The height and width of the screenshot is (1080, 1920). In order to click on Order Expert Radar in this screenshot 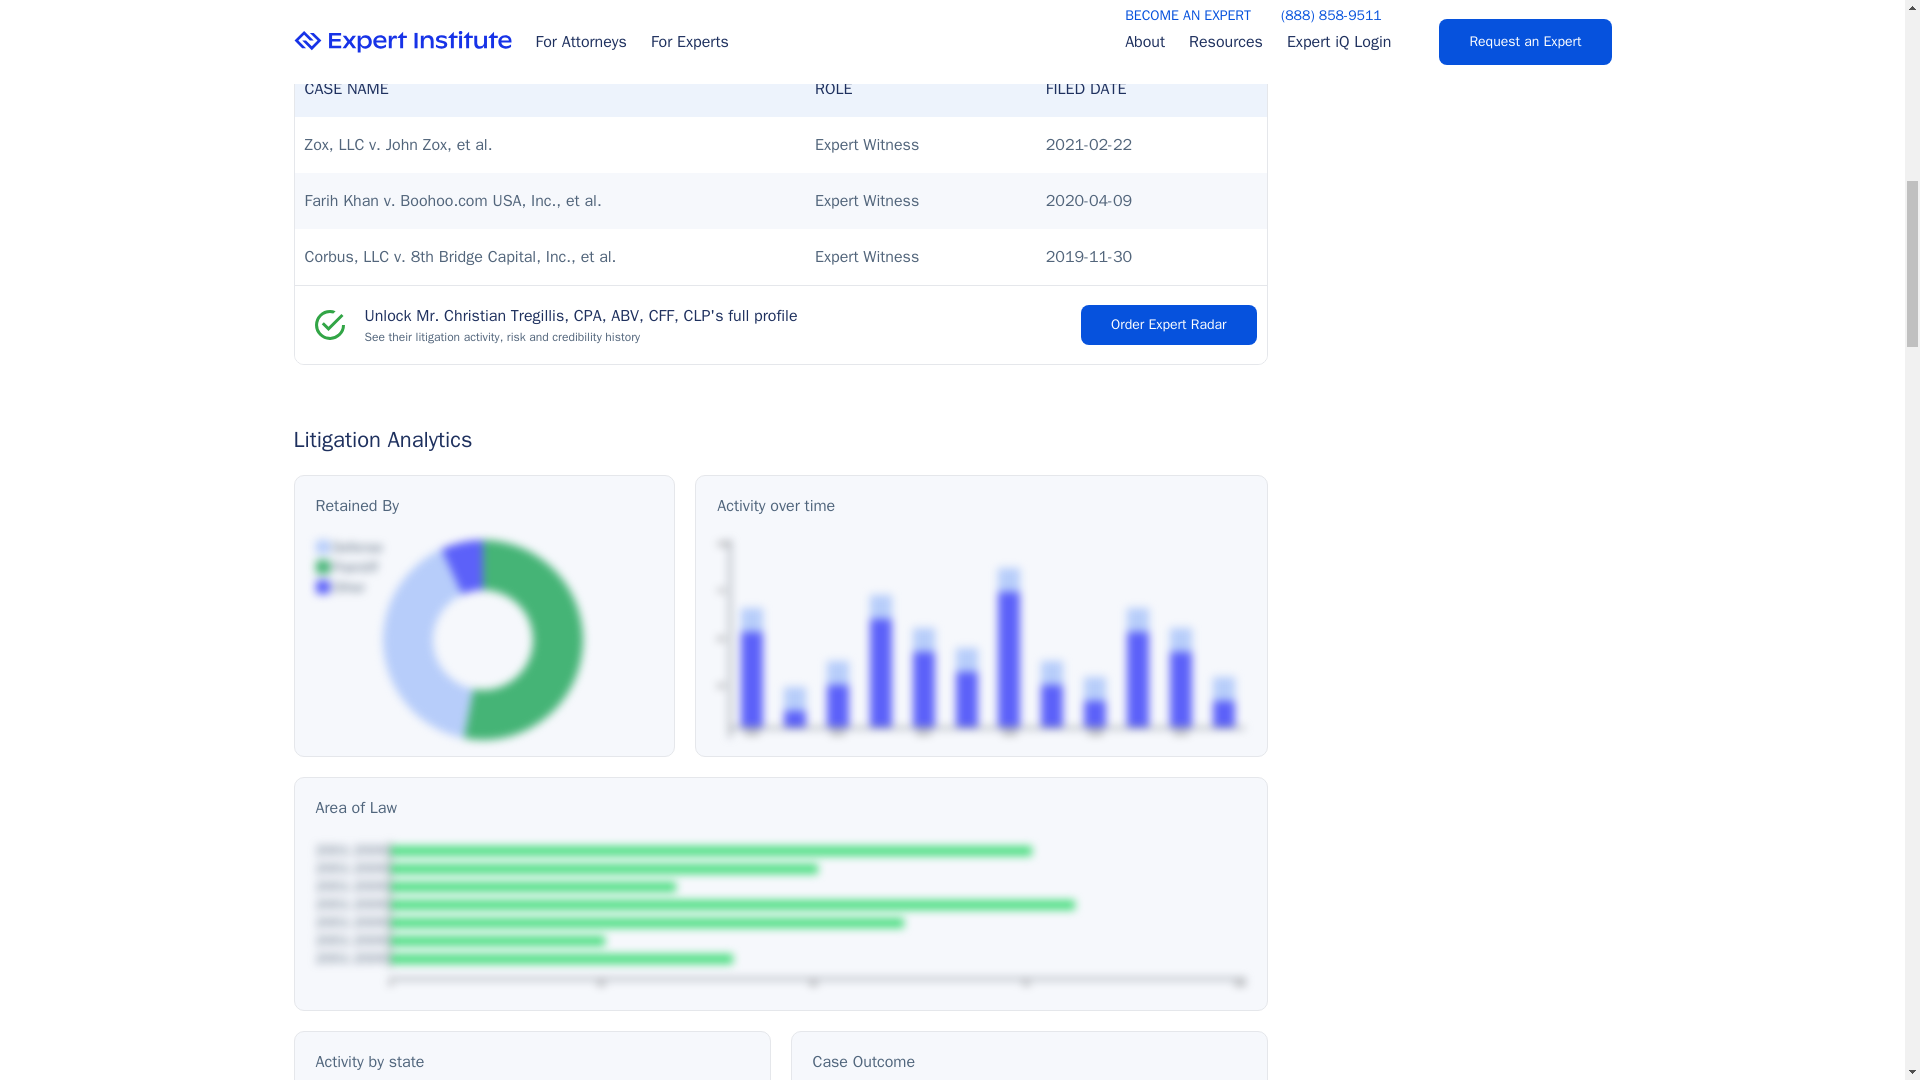, I will do `click(1168, 324)`.